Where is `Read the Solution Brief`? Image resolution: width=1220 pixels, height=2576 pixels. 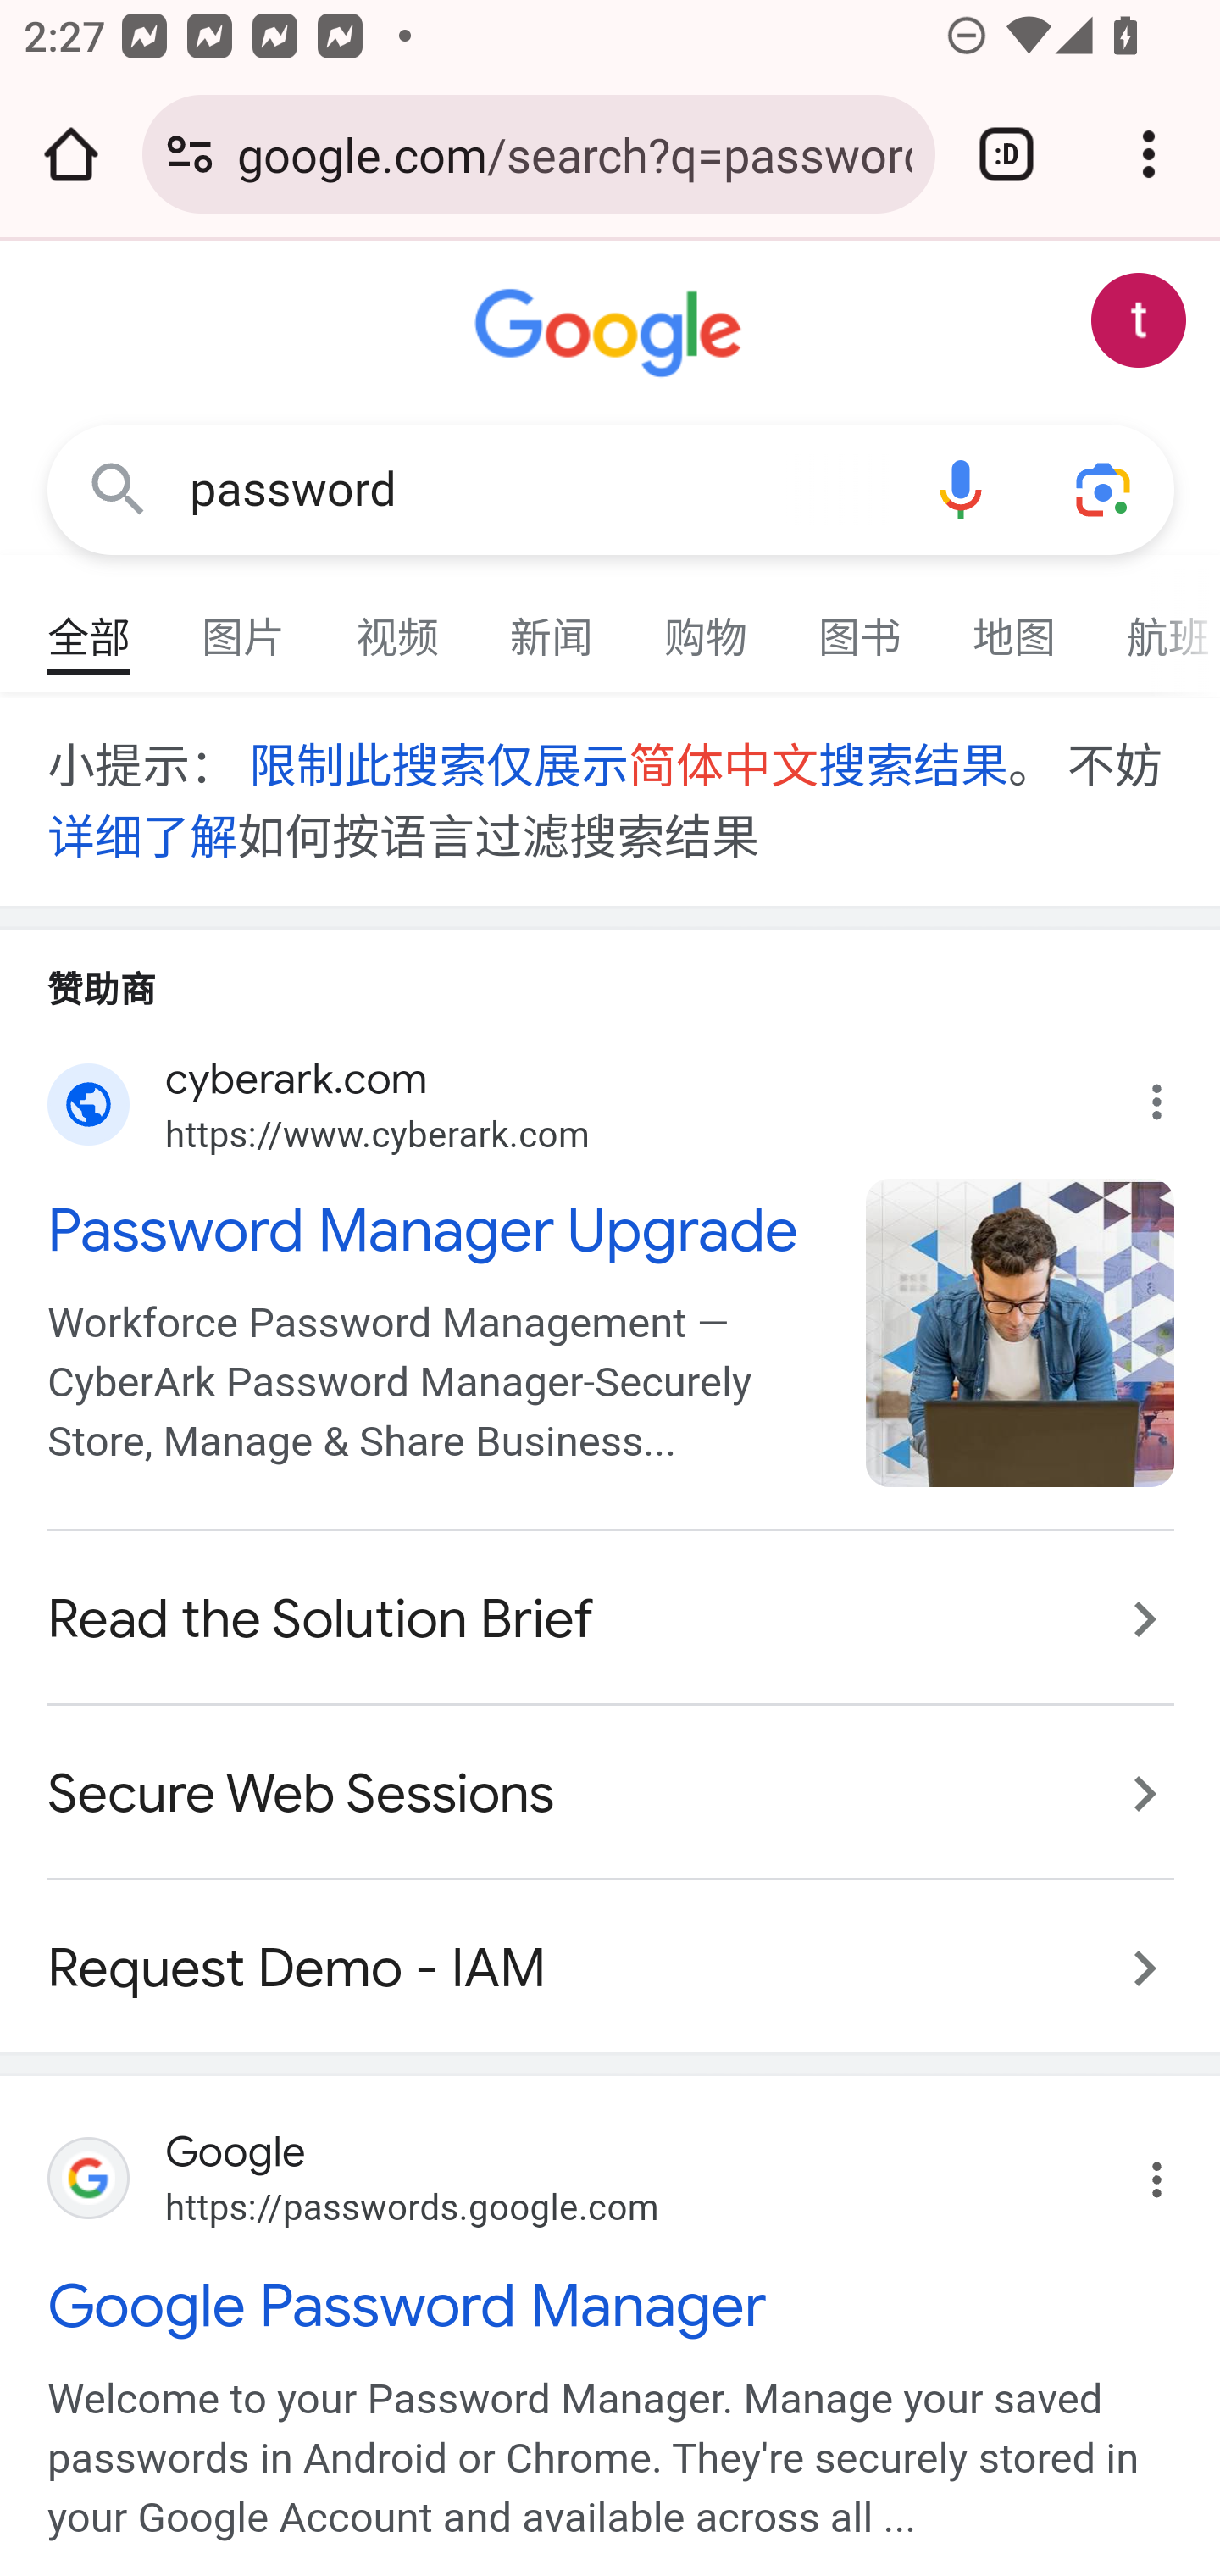
Read the Solution Brief is located at coordinates (612, 1620).